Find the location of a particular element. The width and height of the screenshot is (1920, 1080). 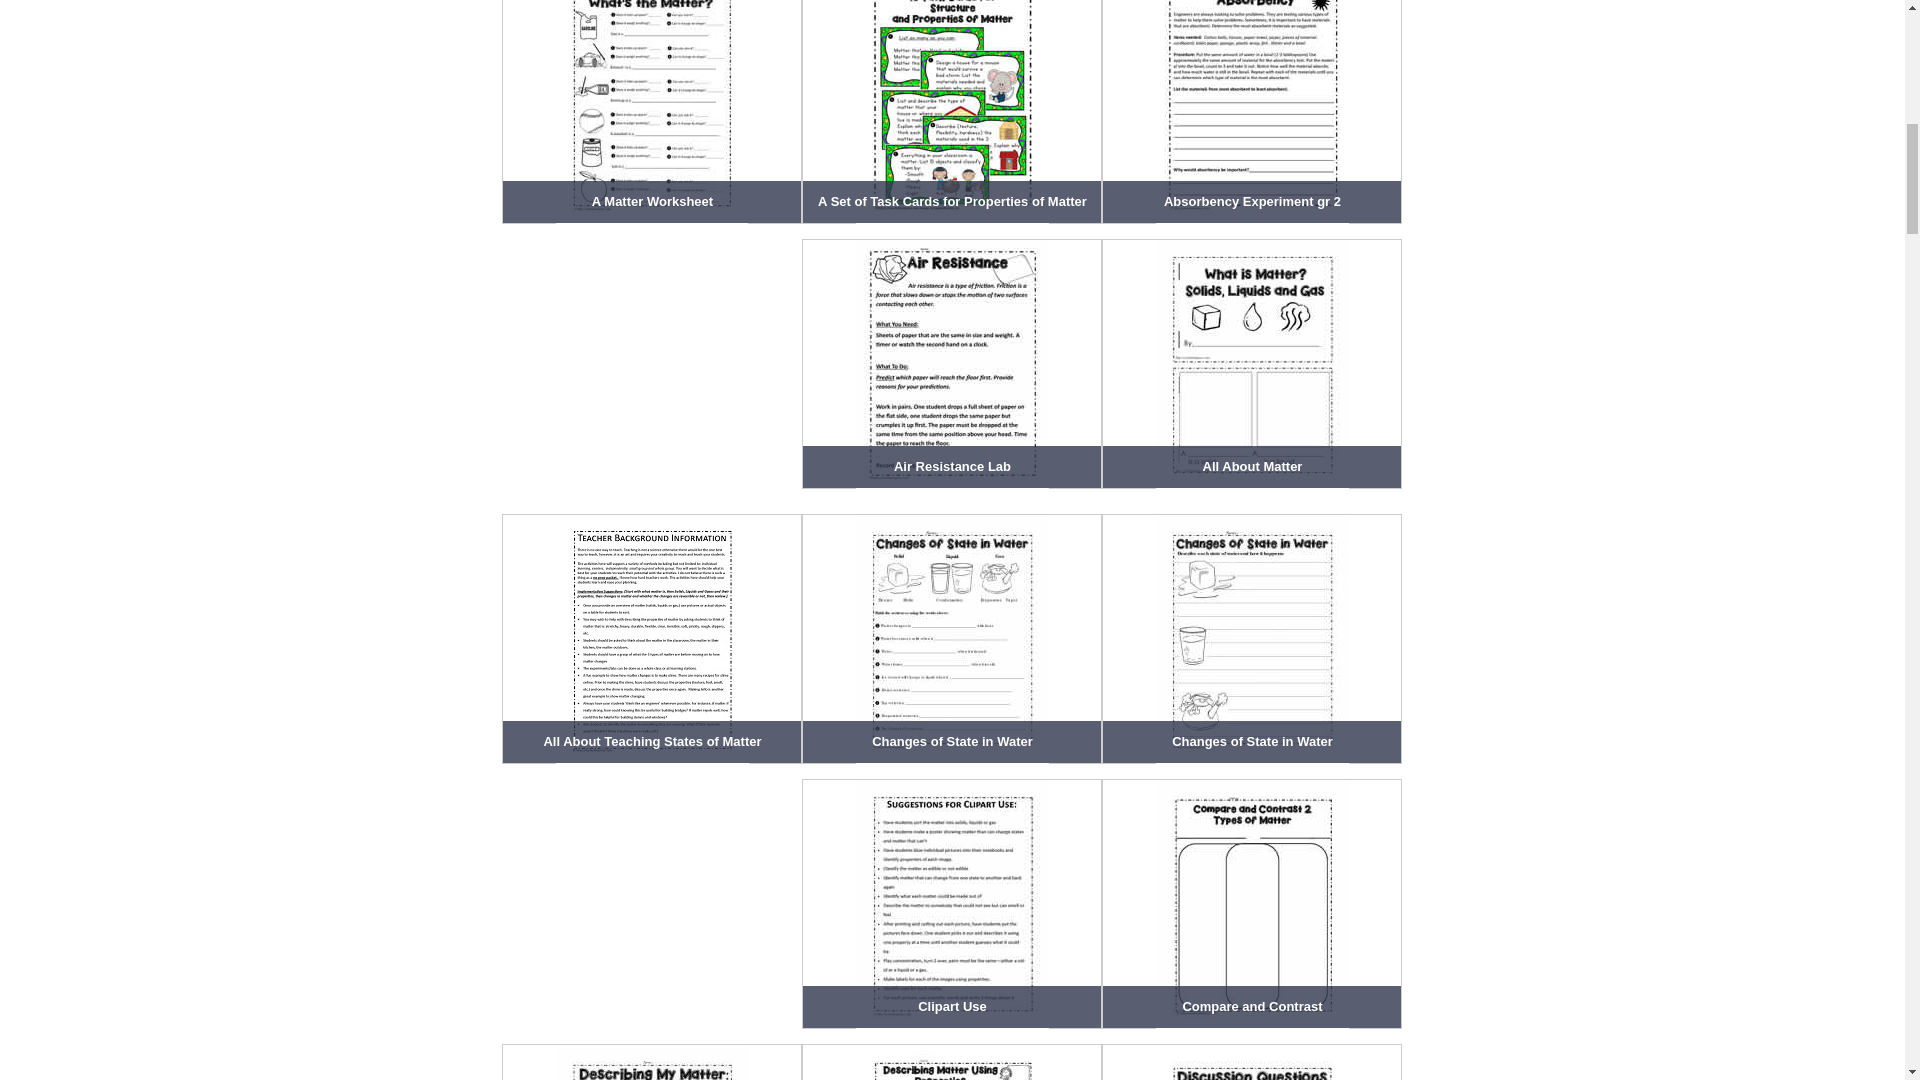

Describe the Matter is located at coordinates (652, 1062).